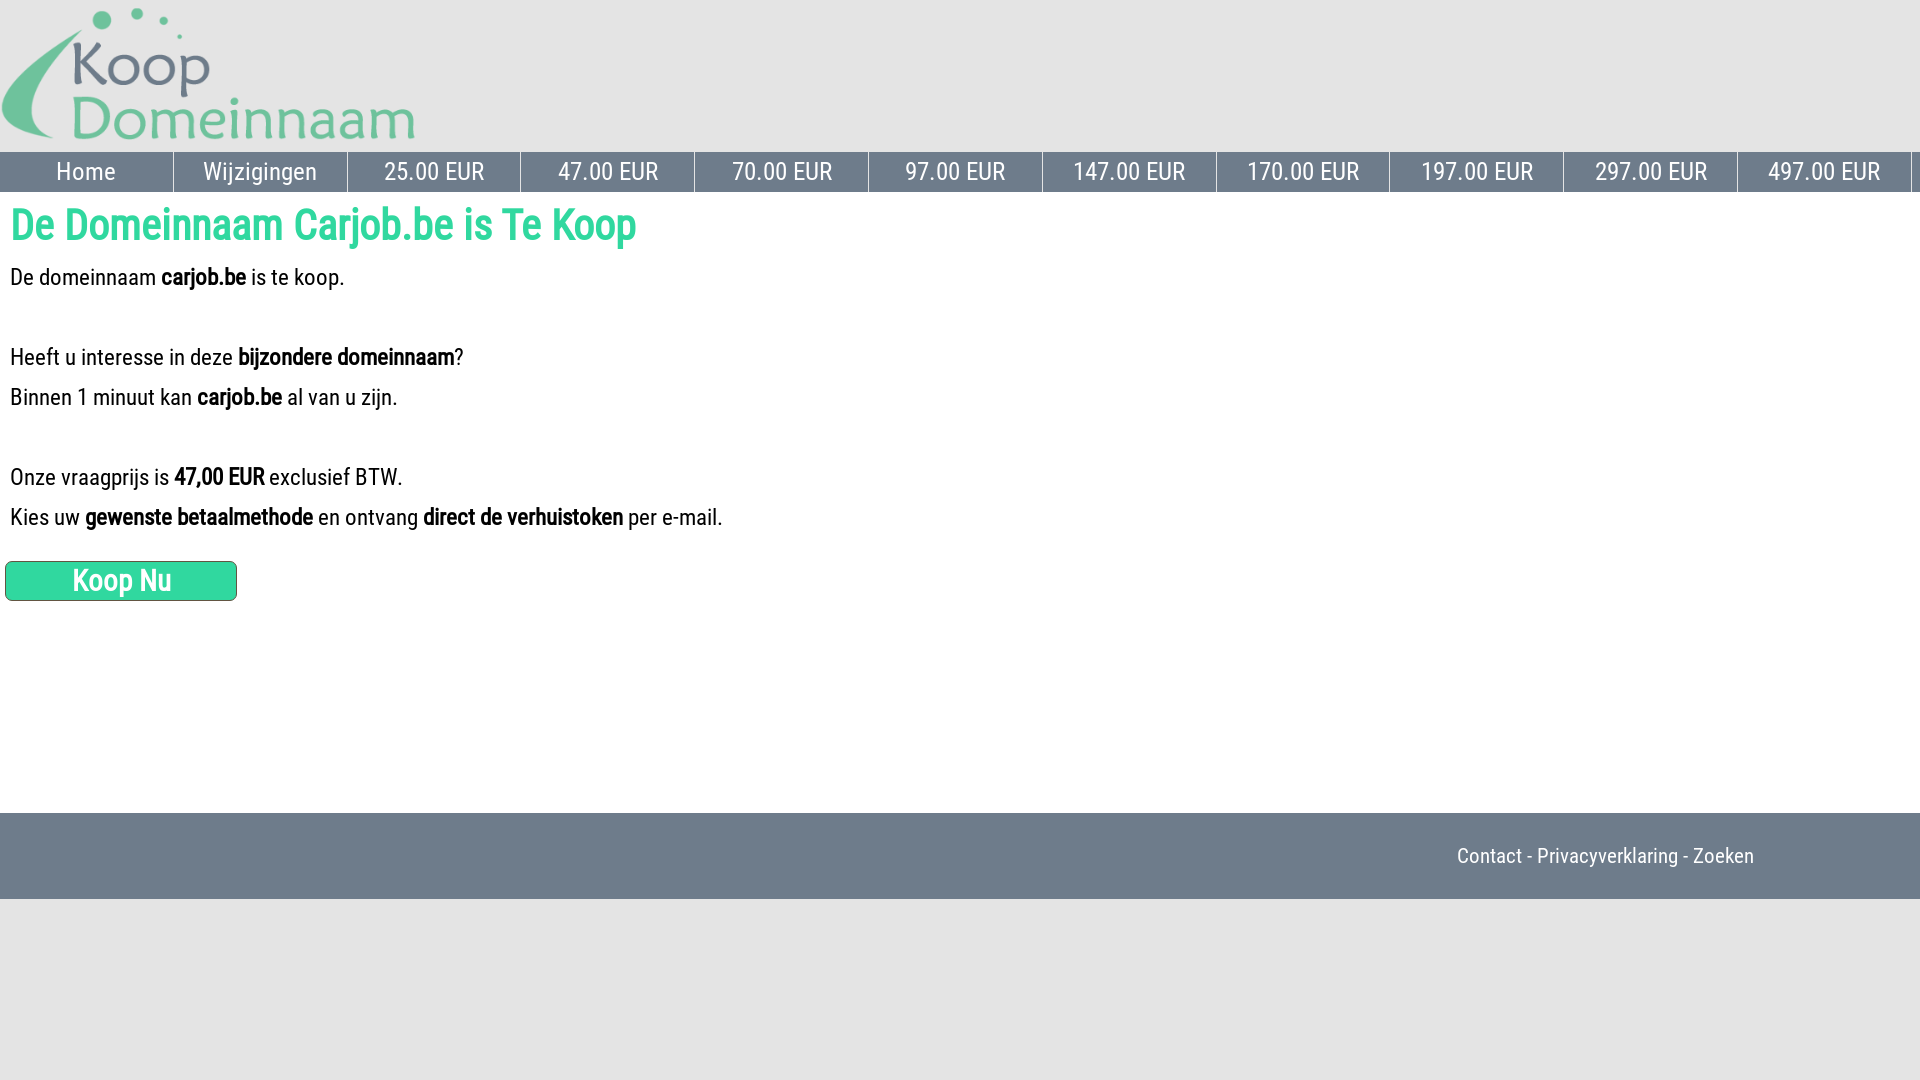  What do you see at coordinates (1304, 172) in the screenshot?
I see `170.00 EUR` at bounding box center [1304, 172].